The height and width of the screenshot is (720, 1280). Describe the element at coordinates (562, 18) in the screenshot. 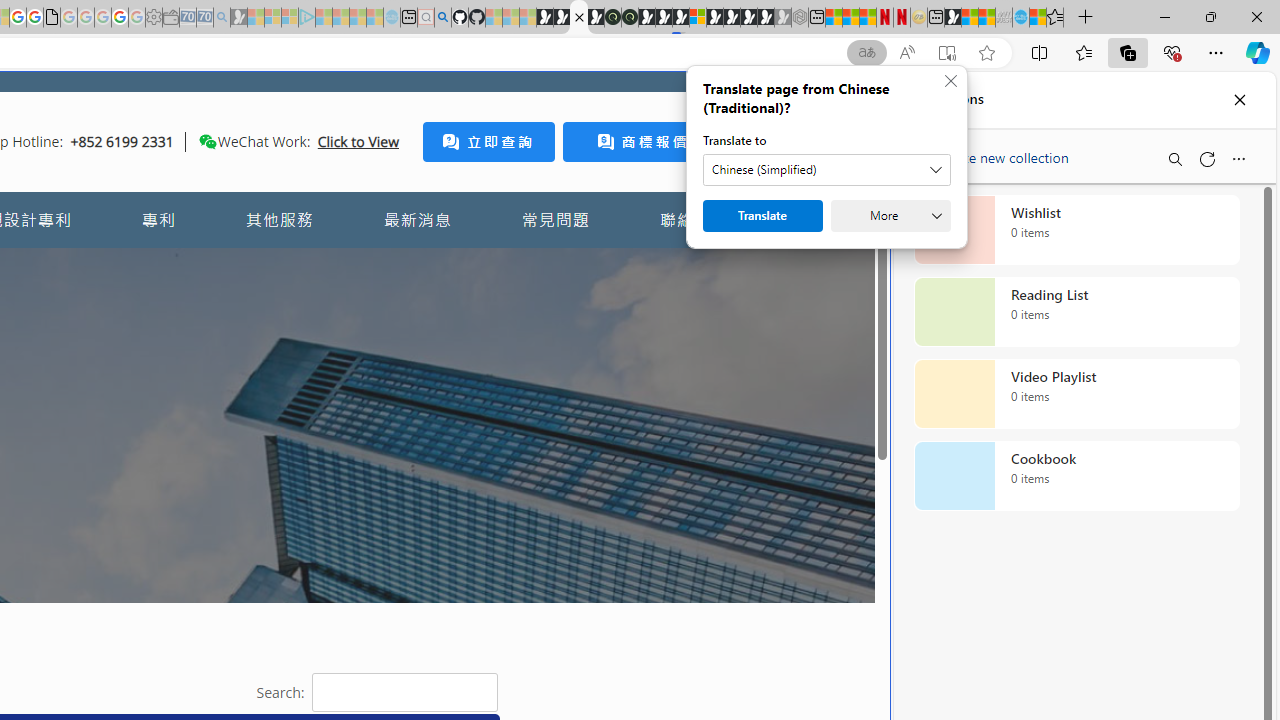

I see `Play Zoo Boom in your browser | Games from Microsoft Start` at that location.